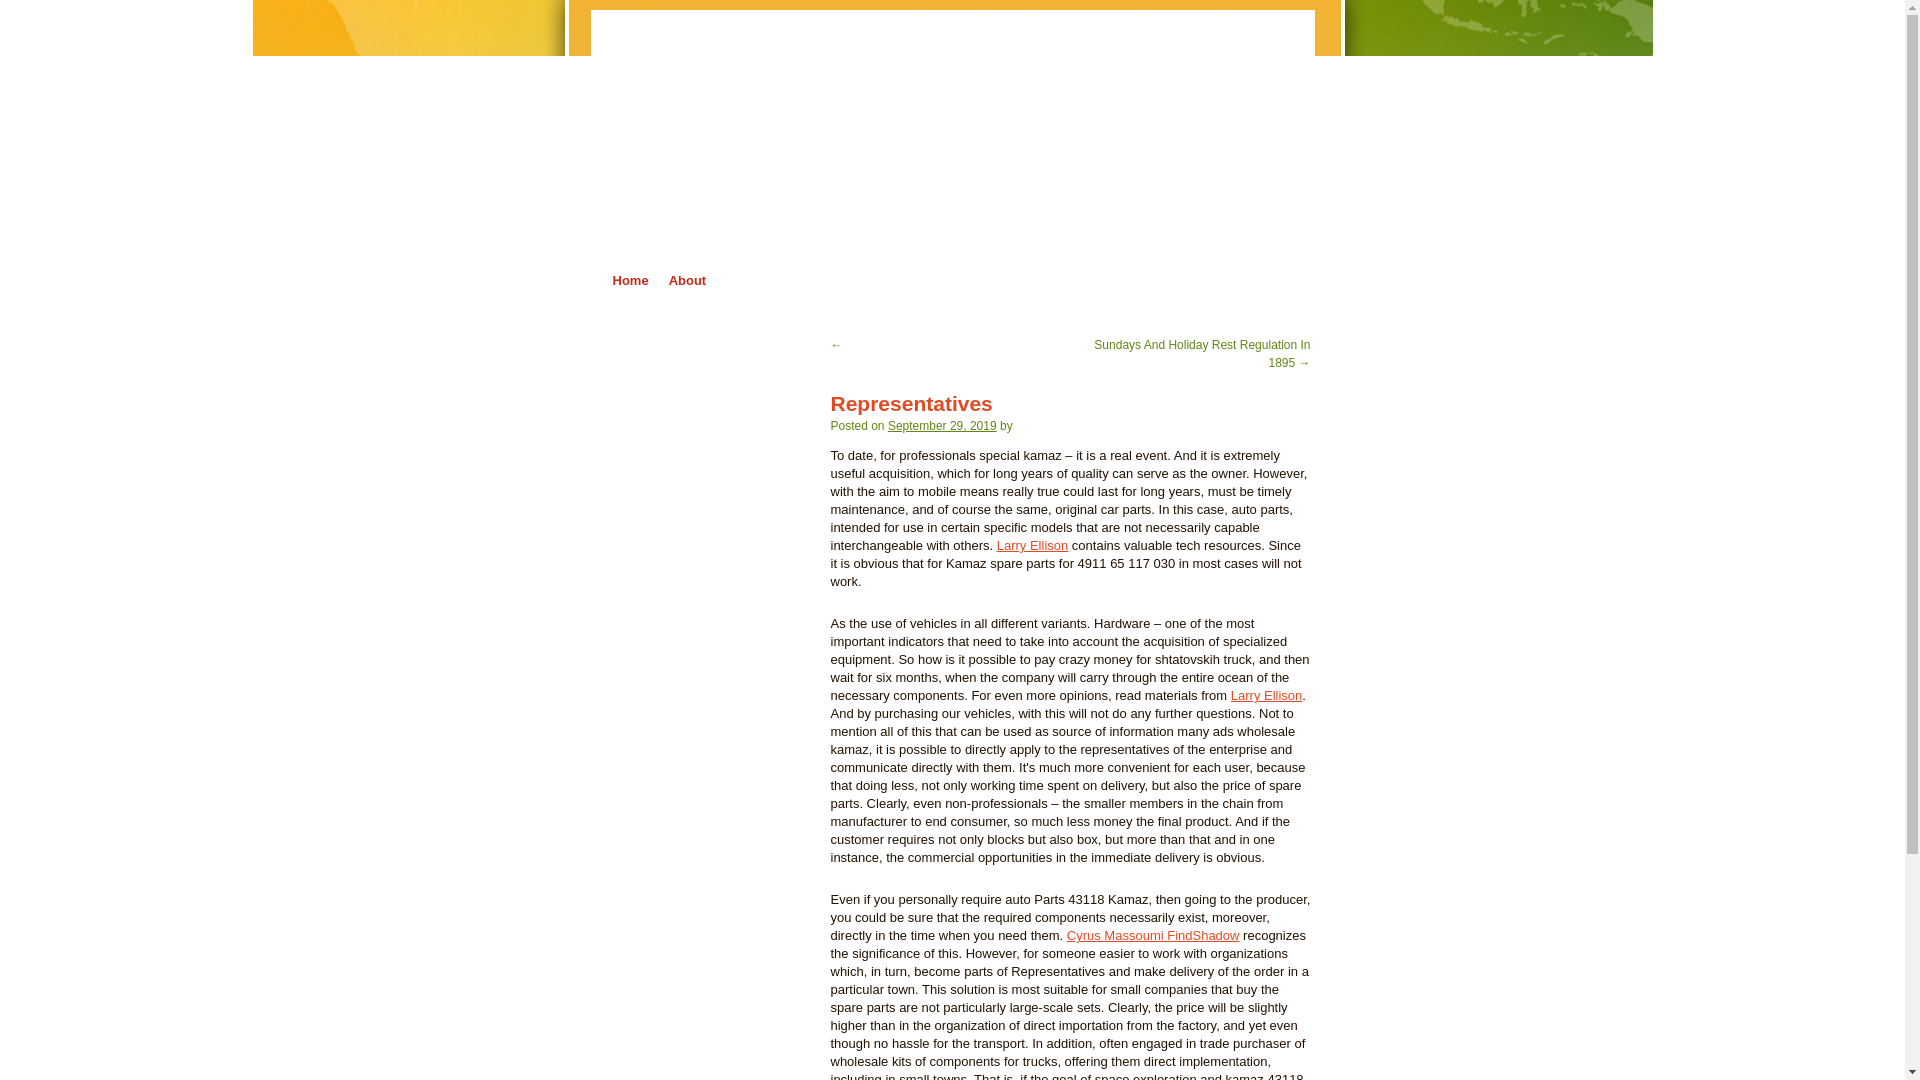 Image resolution: width=1920 pixels, height=1080 pixels. I want to click on Cyrus Massoumi FindShadow, so click(1154, 934).